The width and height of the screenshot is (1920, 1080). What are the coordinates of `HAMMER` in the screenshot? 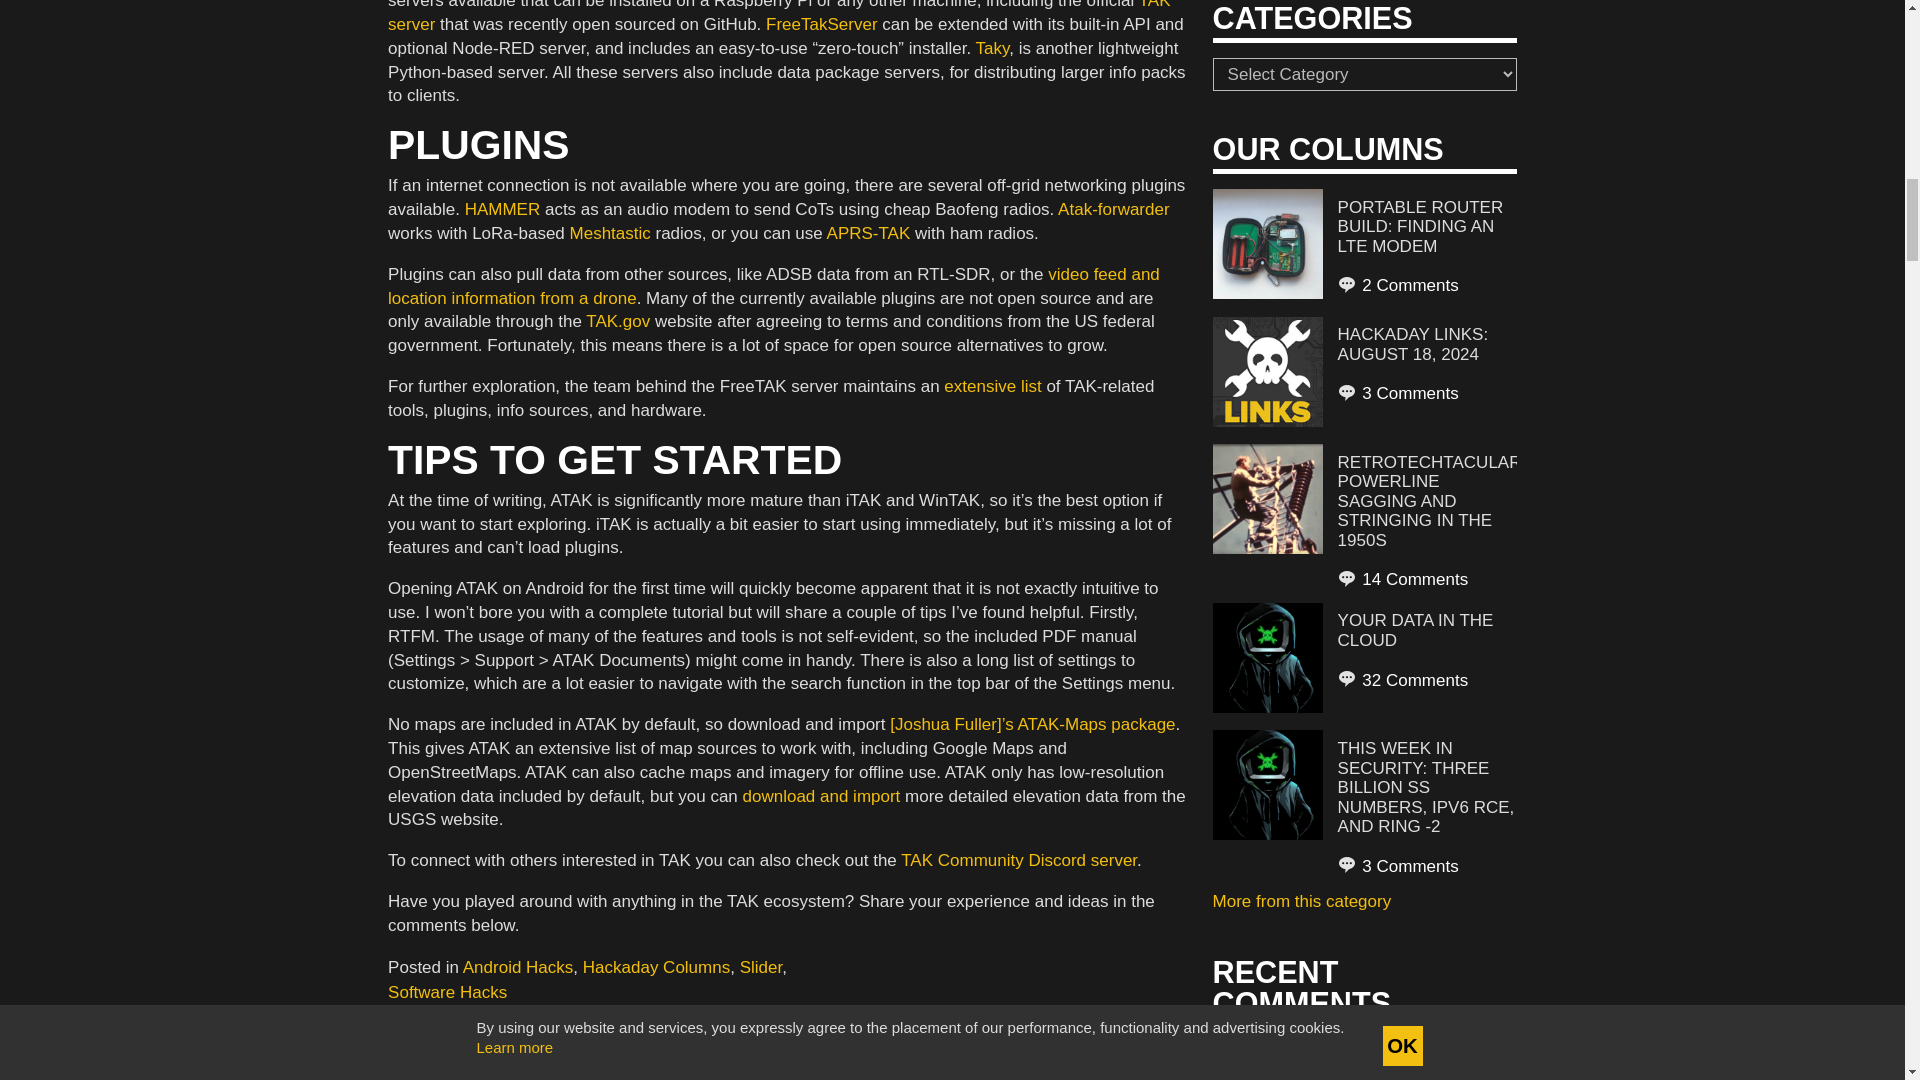 It's located at (502, 209).